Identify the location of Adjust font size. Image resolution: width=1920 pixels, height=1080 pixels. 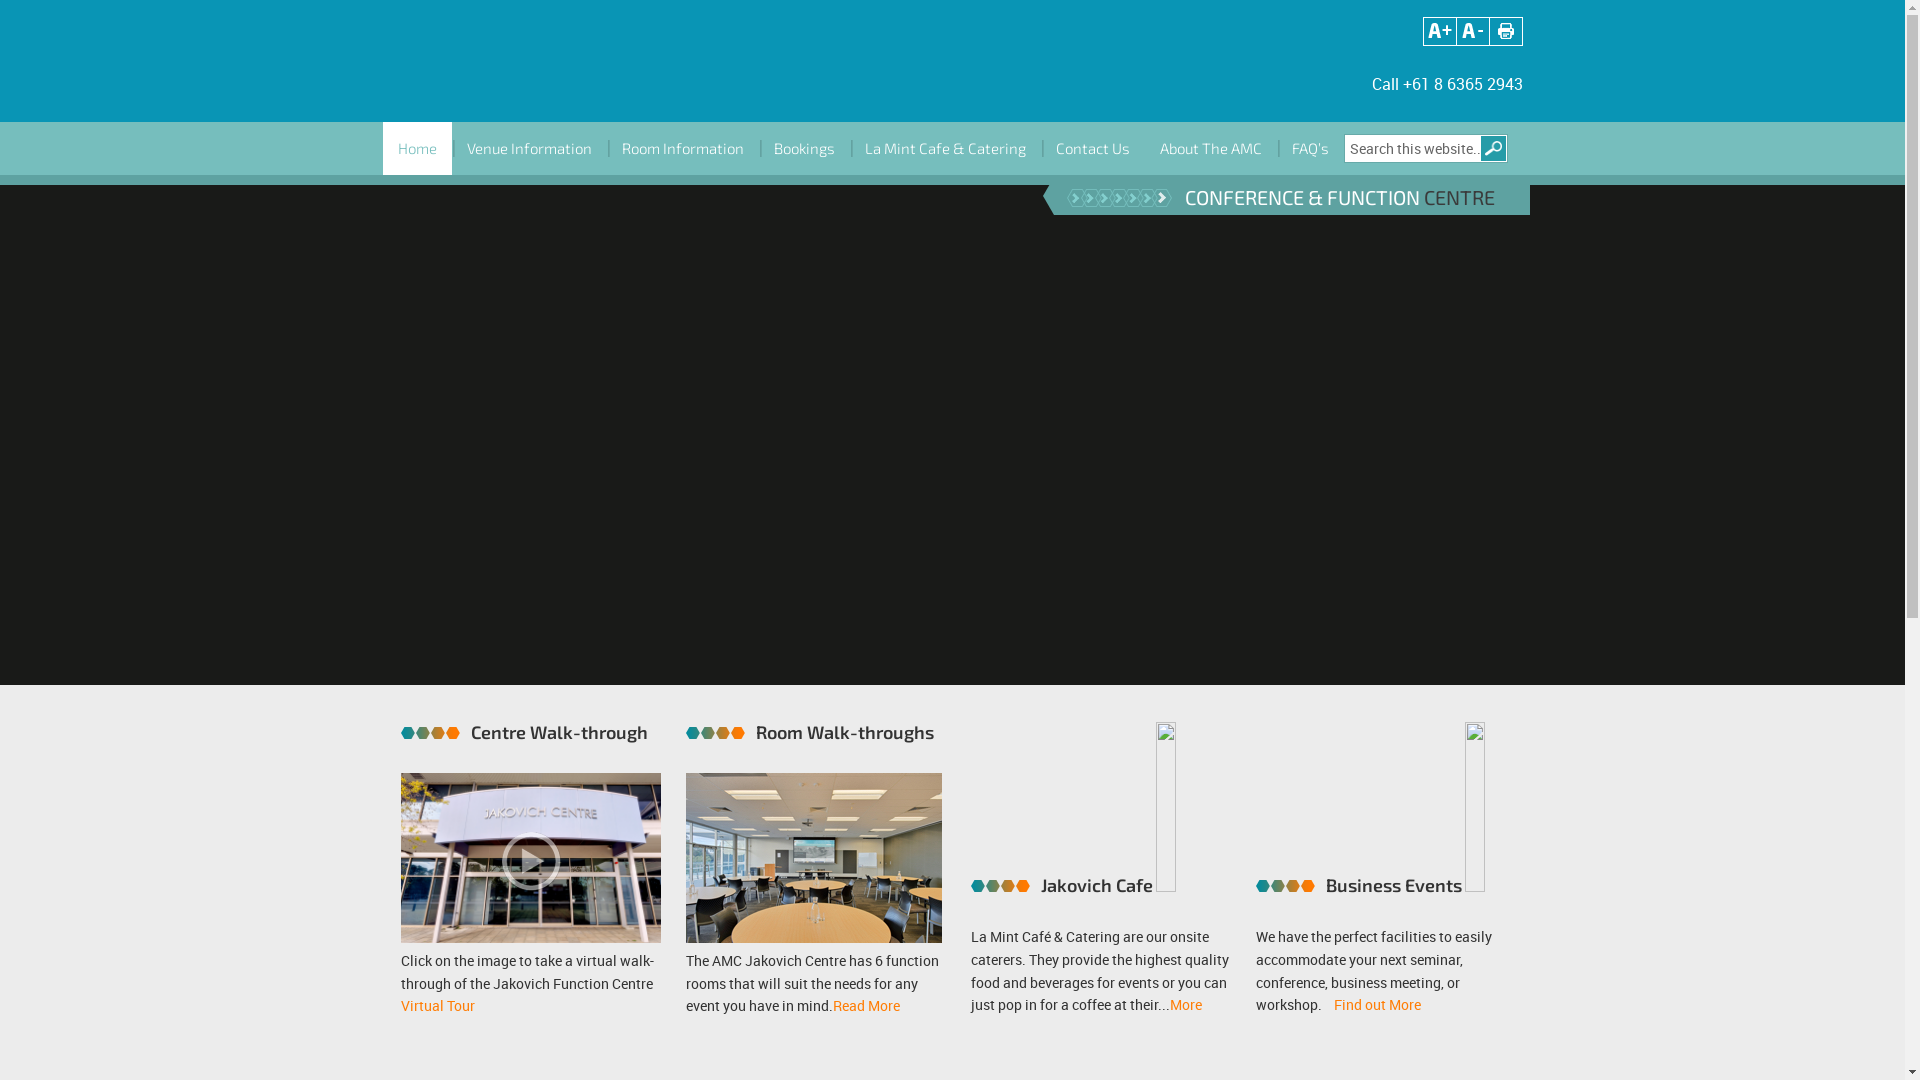
(1472, 30).